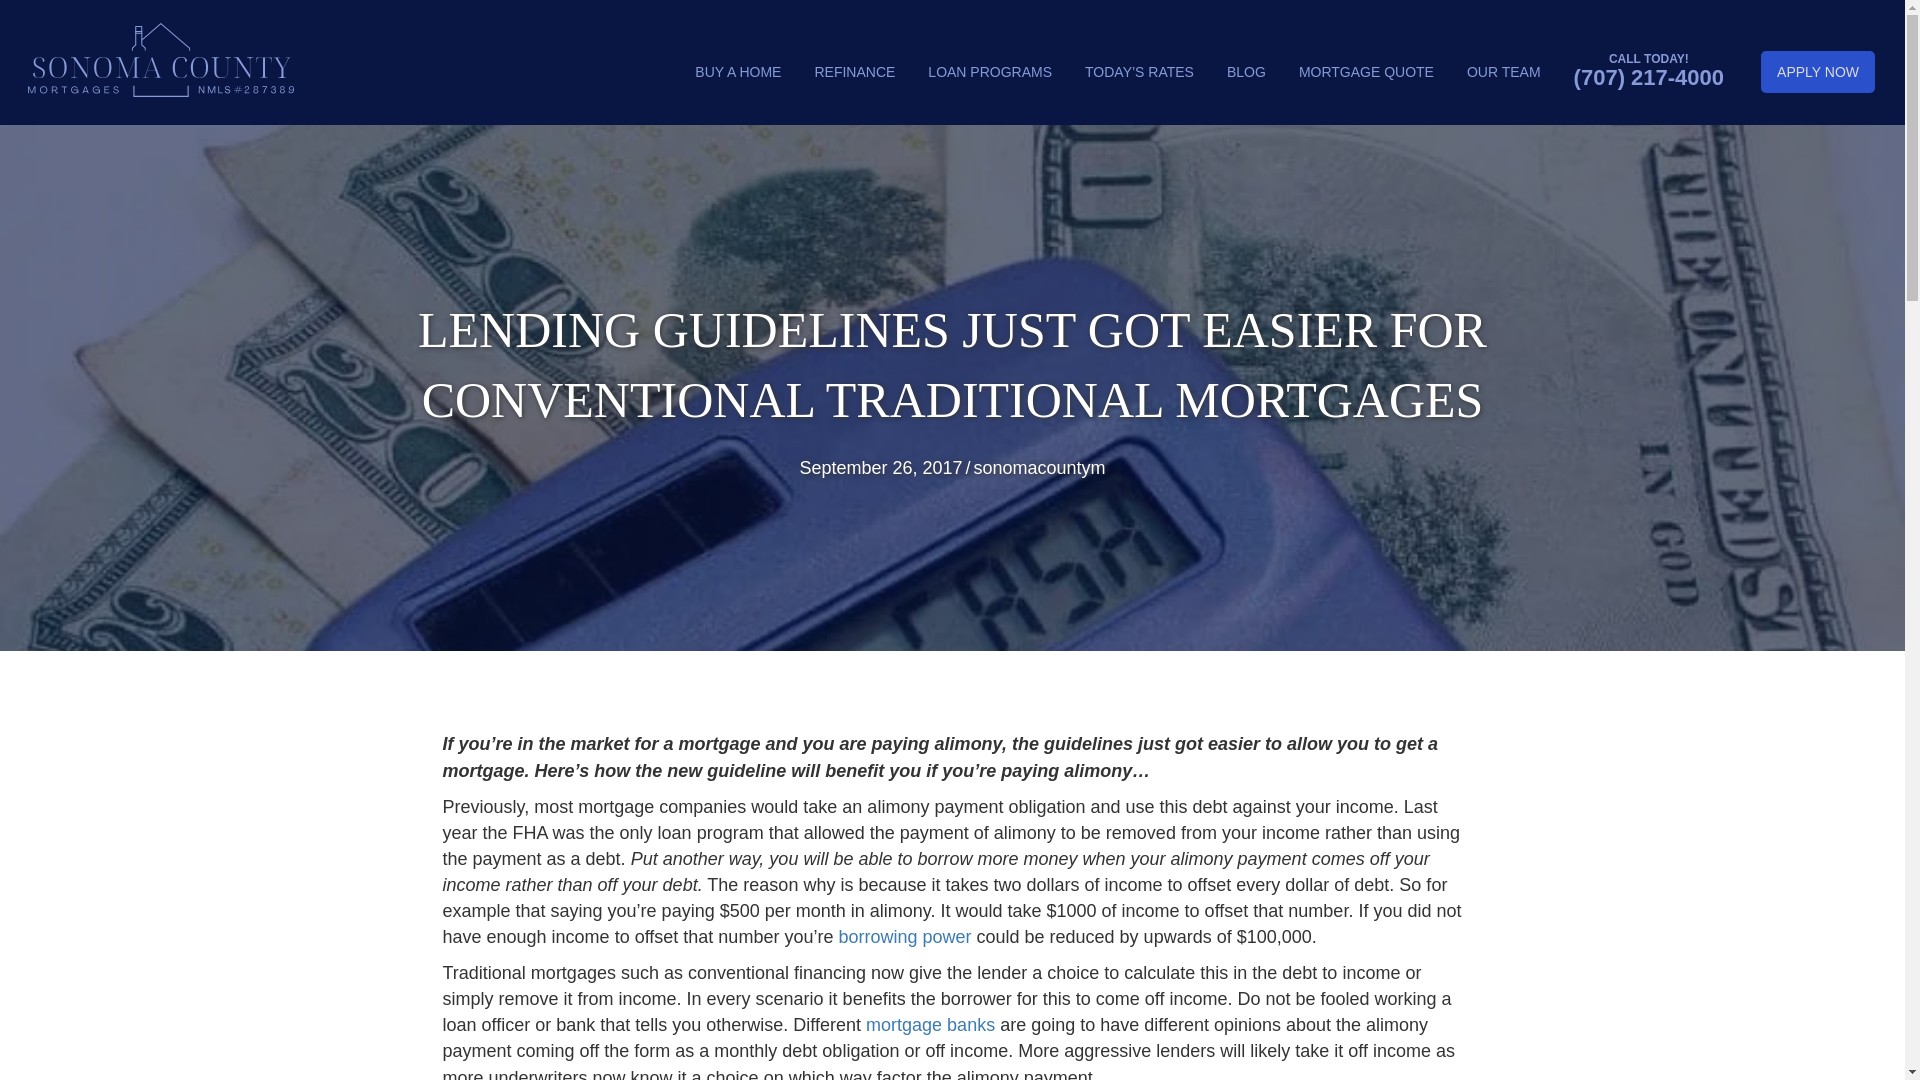  What do you see at coordinates (990, 71) in the screenshot?
I see `LOAN PROGRAMS` at bounding box center [990, 71].